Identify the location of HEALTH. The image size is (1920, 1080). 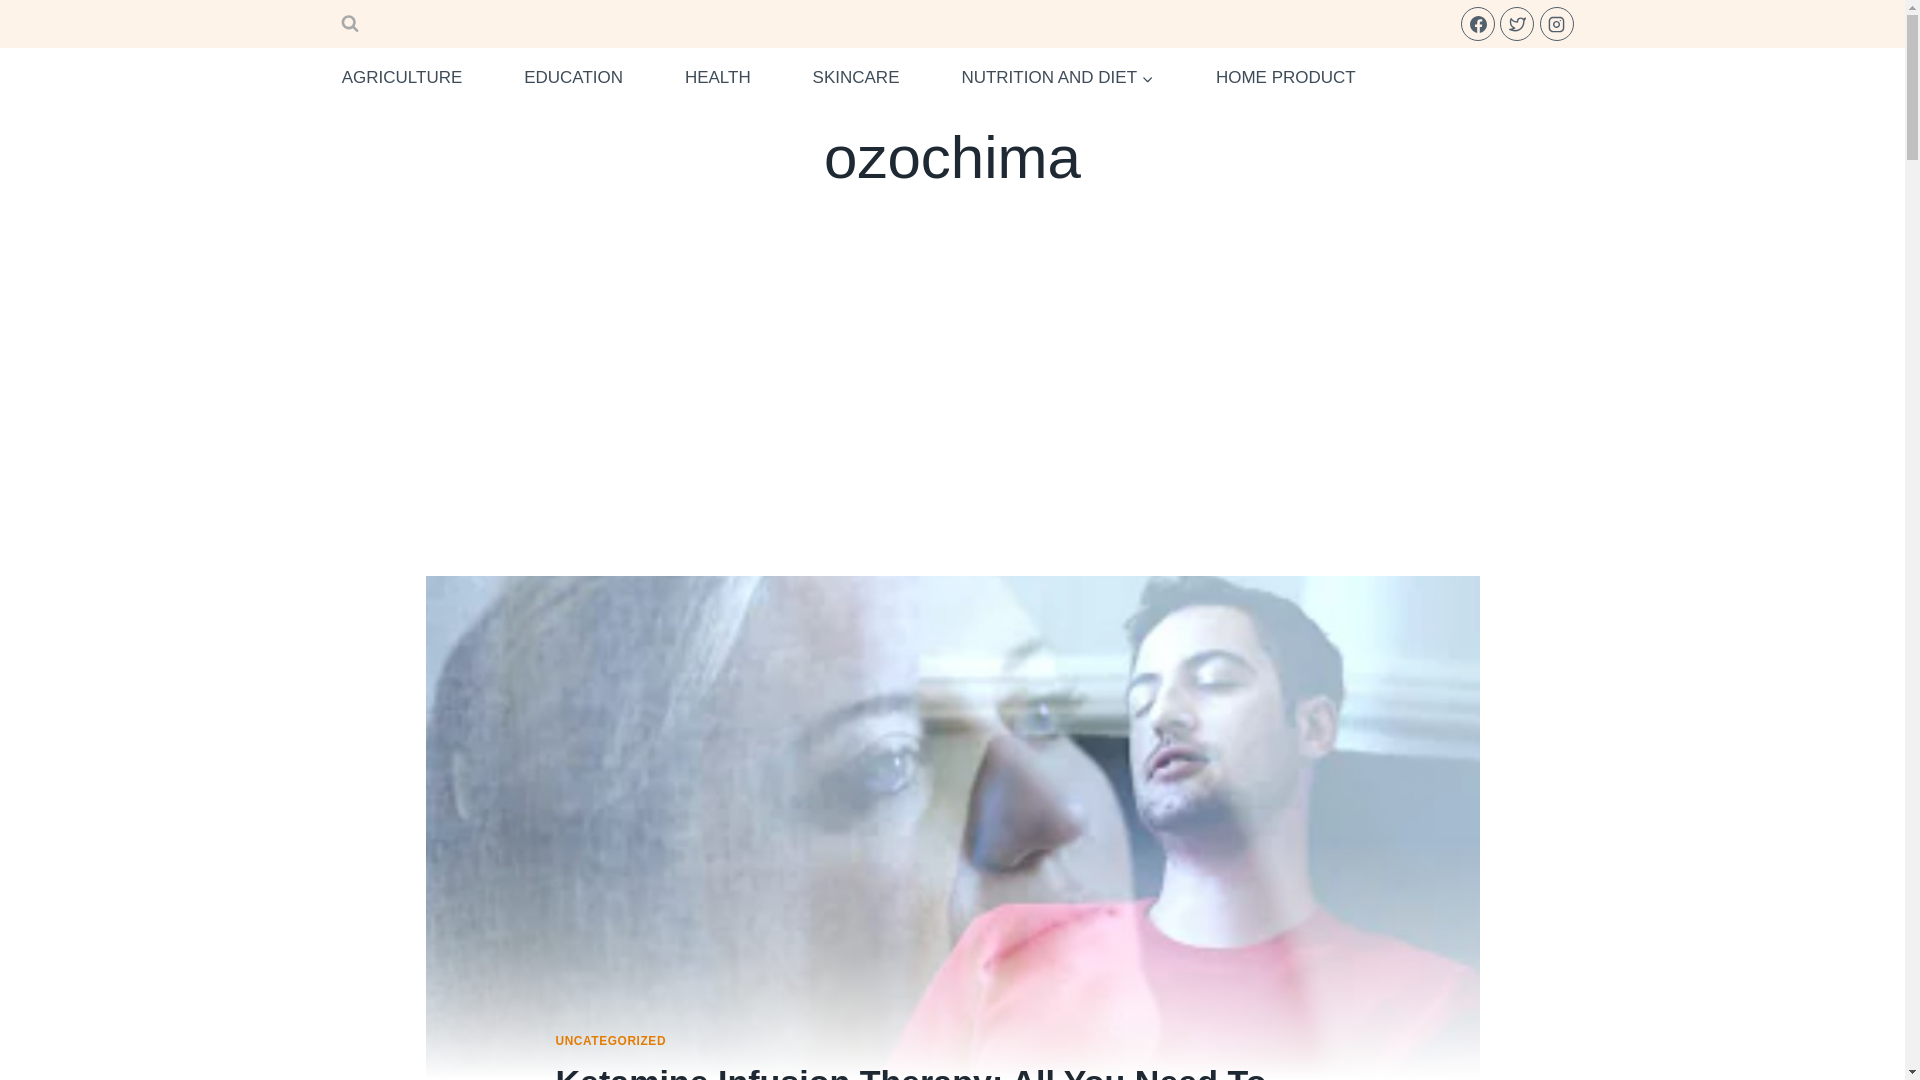
(718, 78).